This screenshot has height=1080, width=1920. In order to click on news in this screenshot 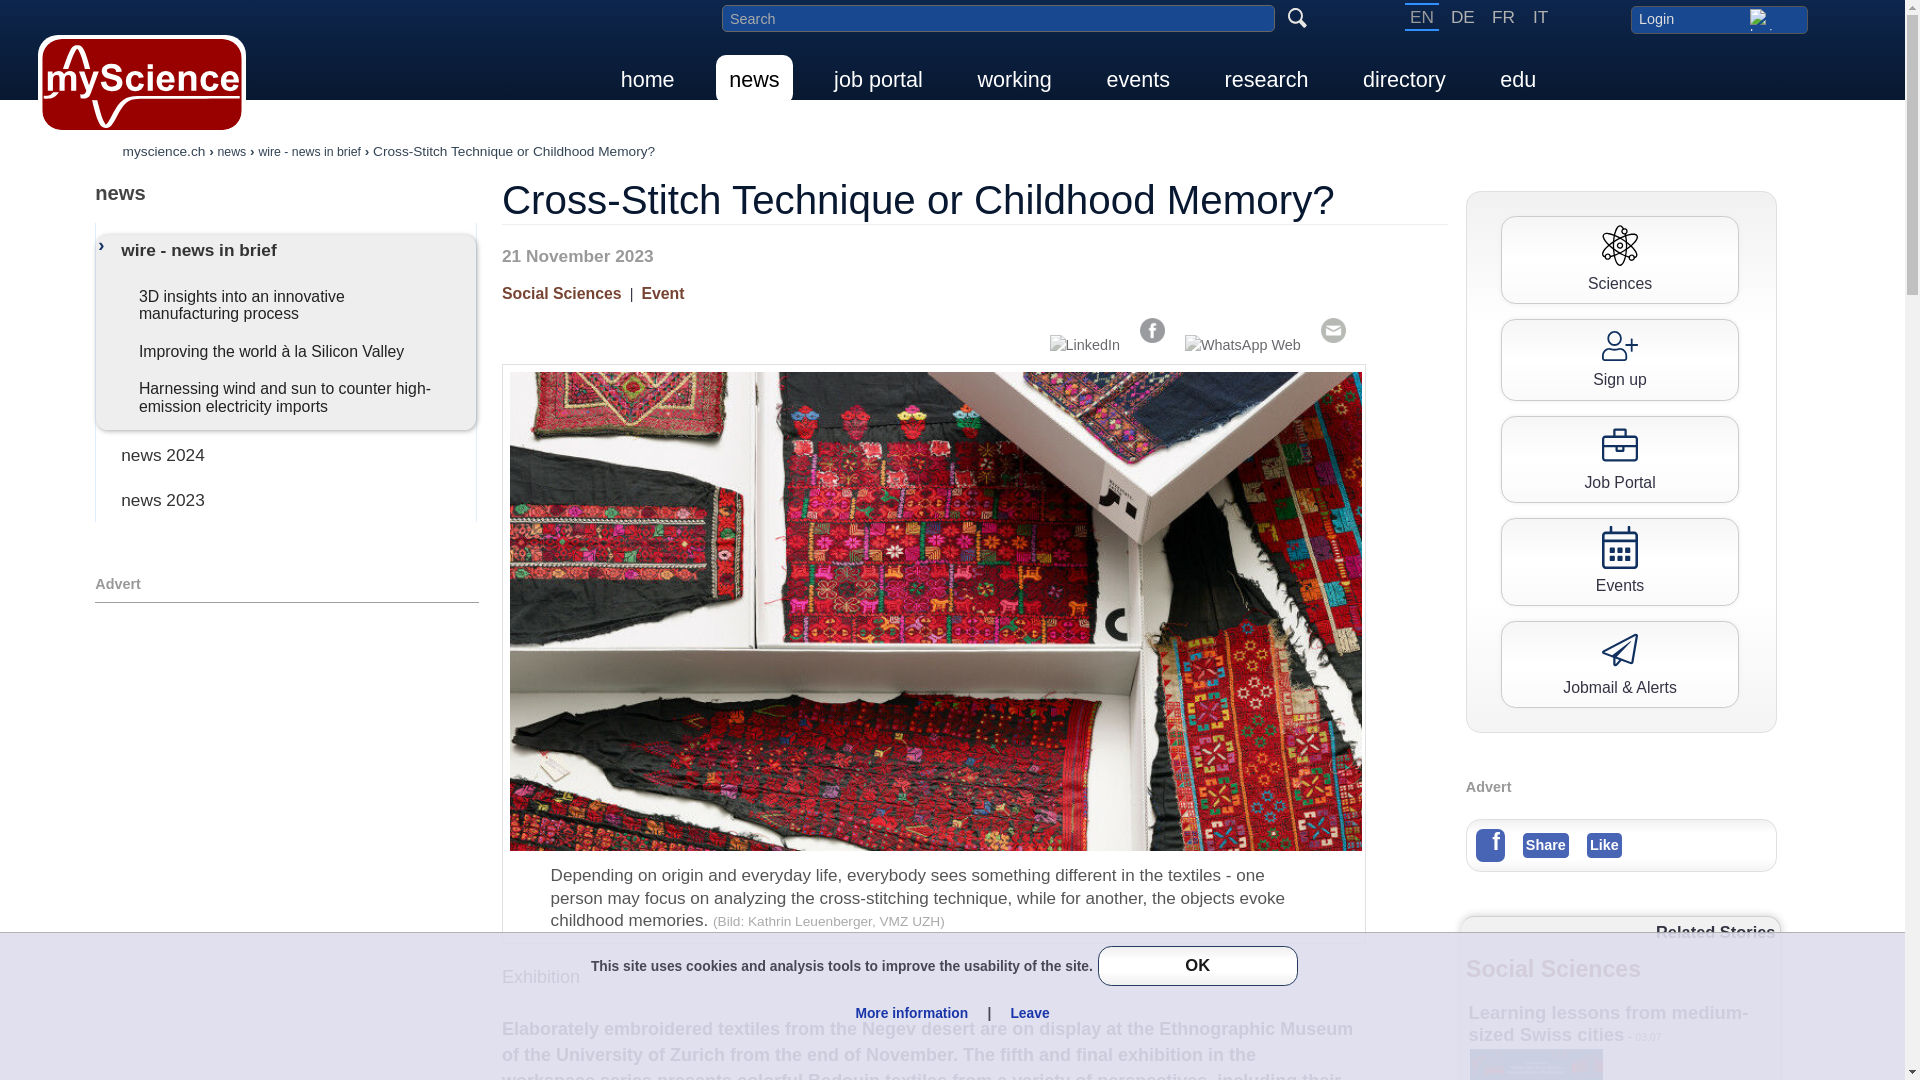, I will do `click(754, 79)`.